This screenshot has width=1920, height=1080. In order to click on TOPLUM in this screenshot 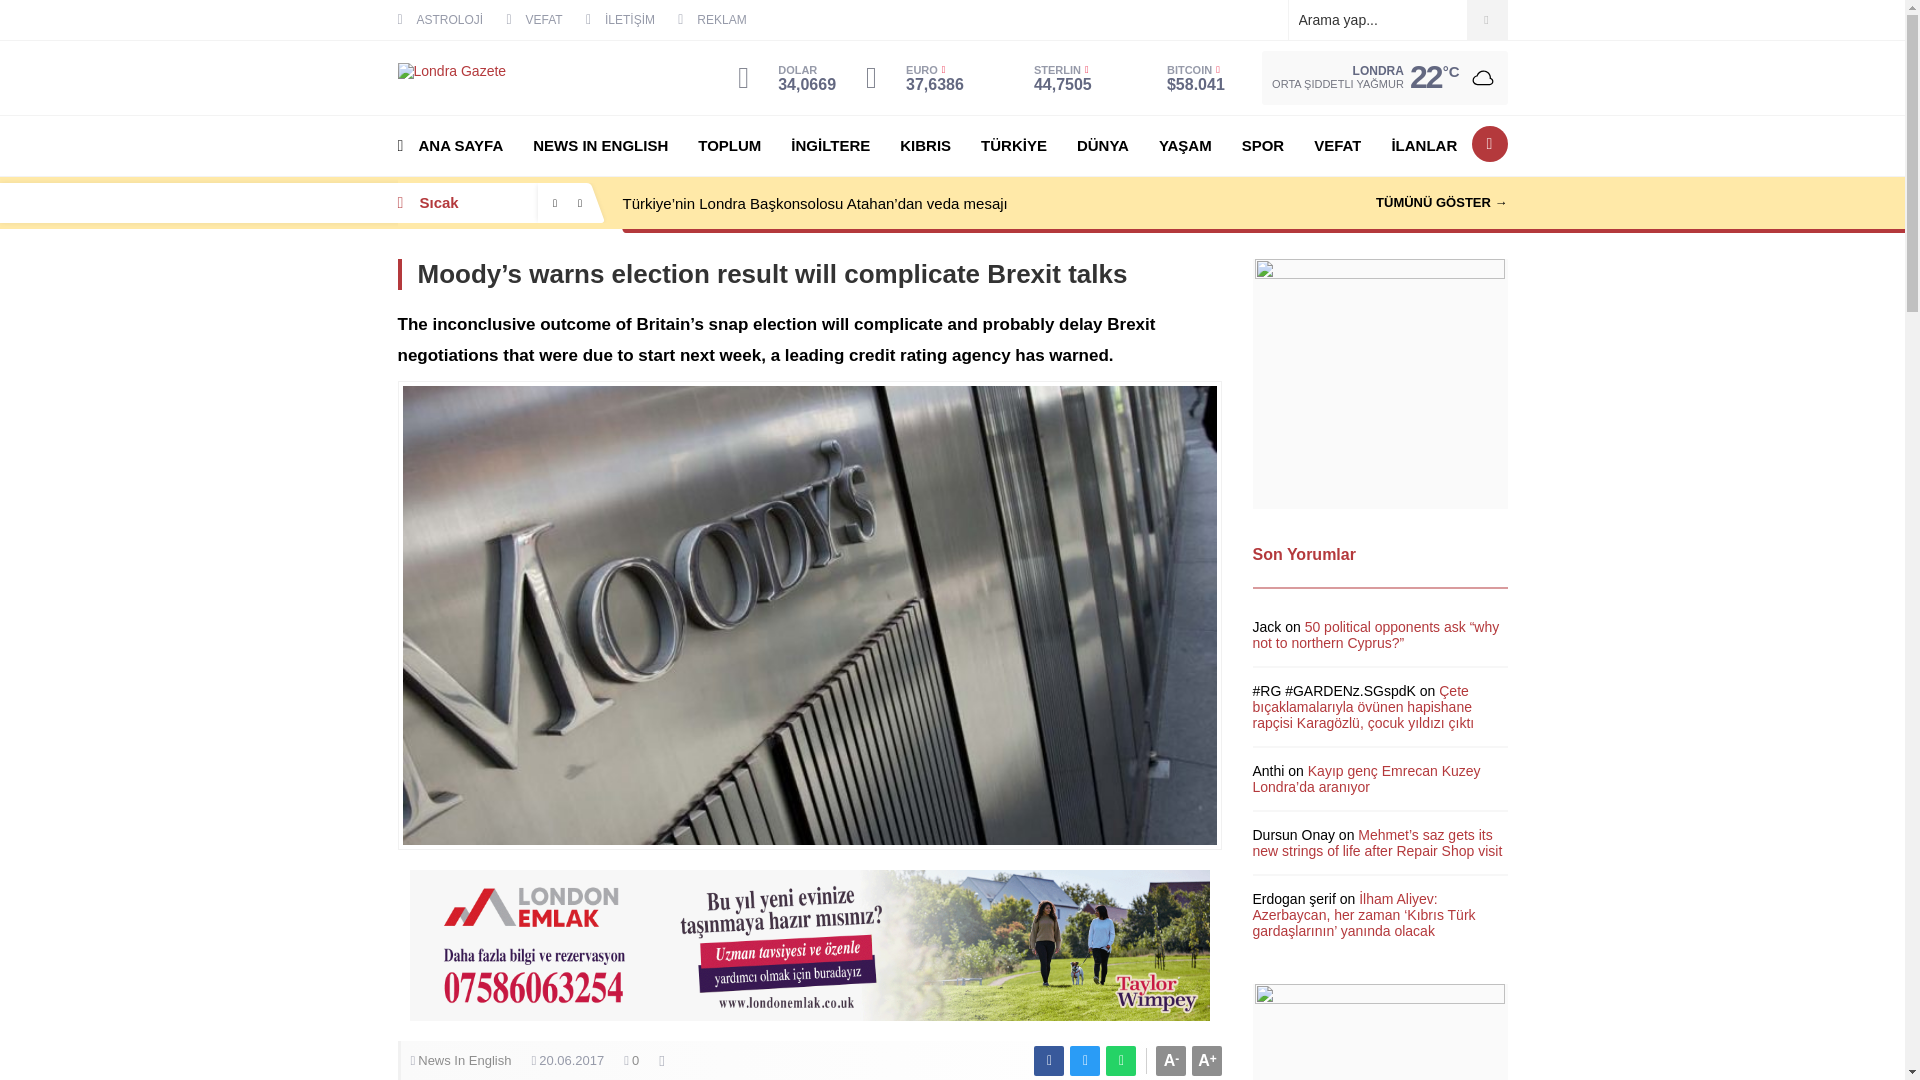, I will do `click(729, 146)`.